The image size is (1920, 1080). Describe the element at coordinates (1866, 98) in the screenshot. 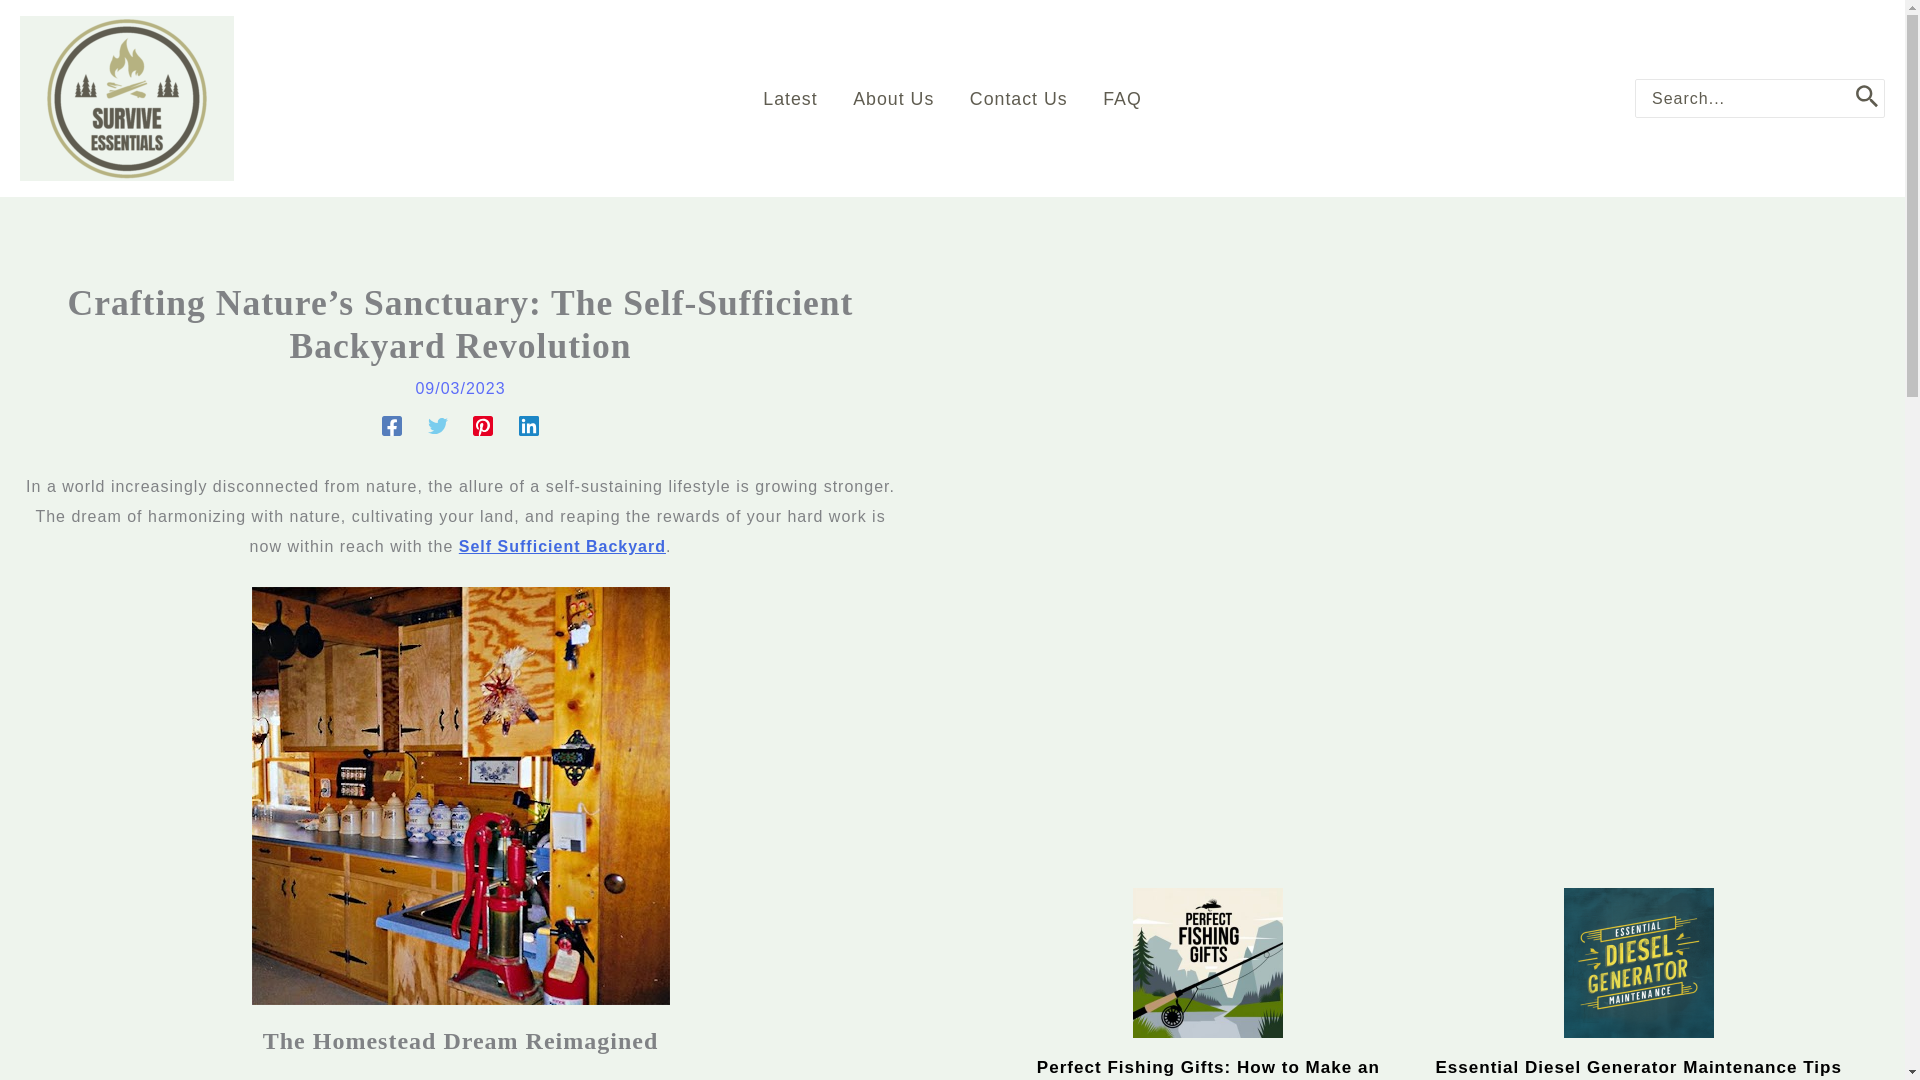

I see `Search` at that location.